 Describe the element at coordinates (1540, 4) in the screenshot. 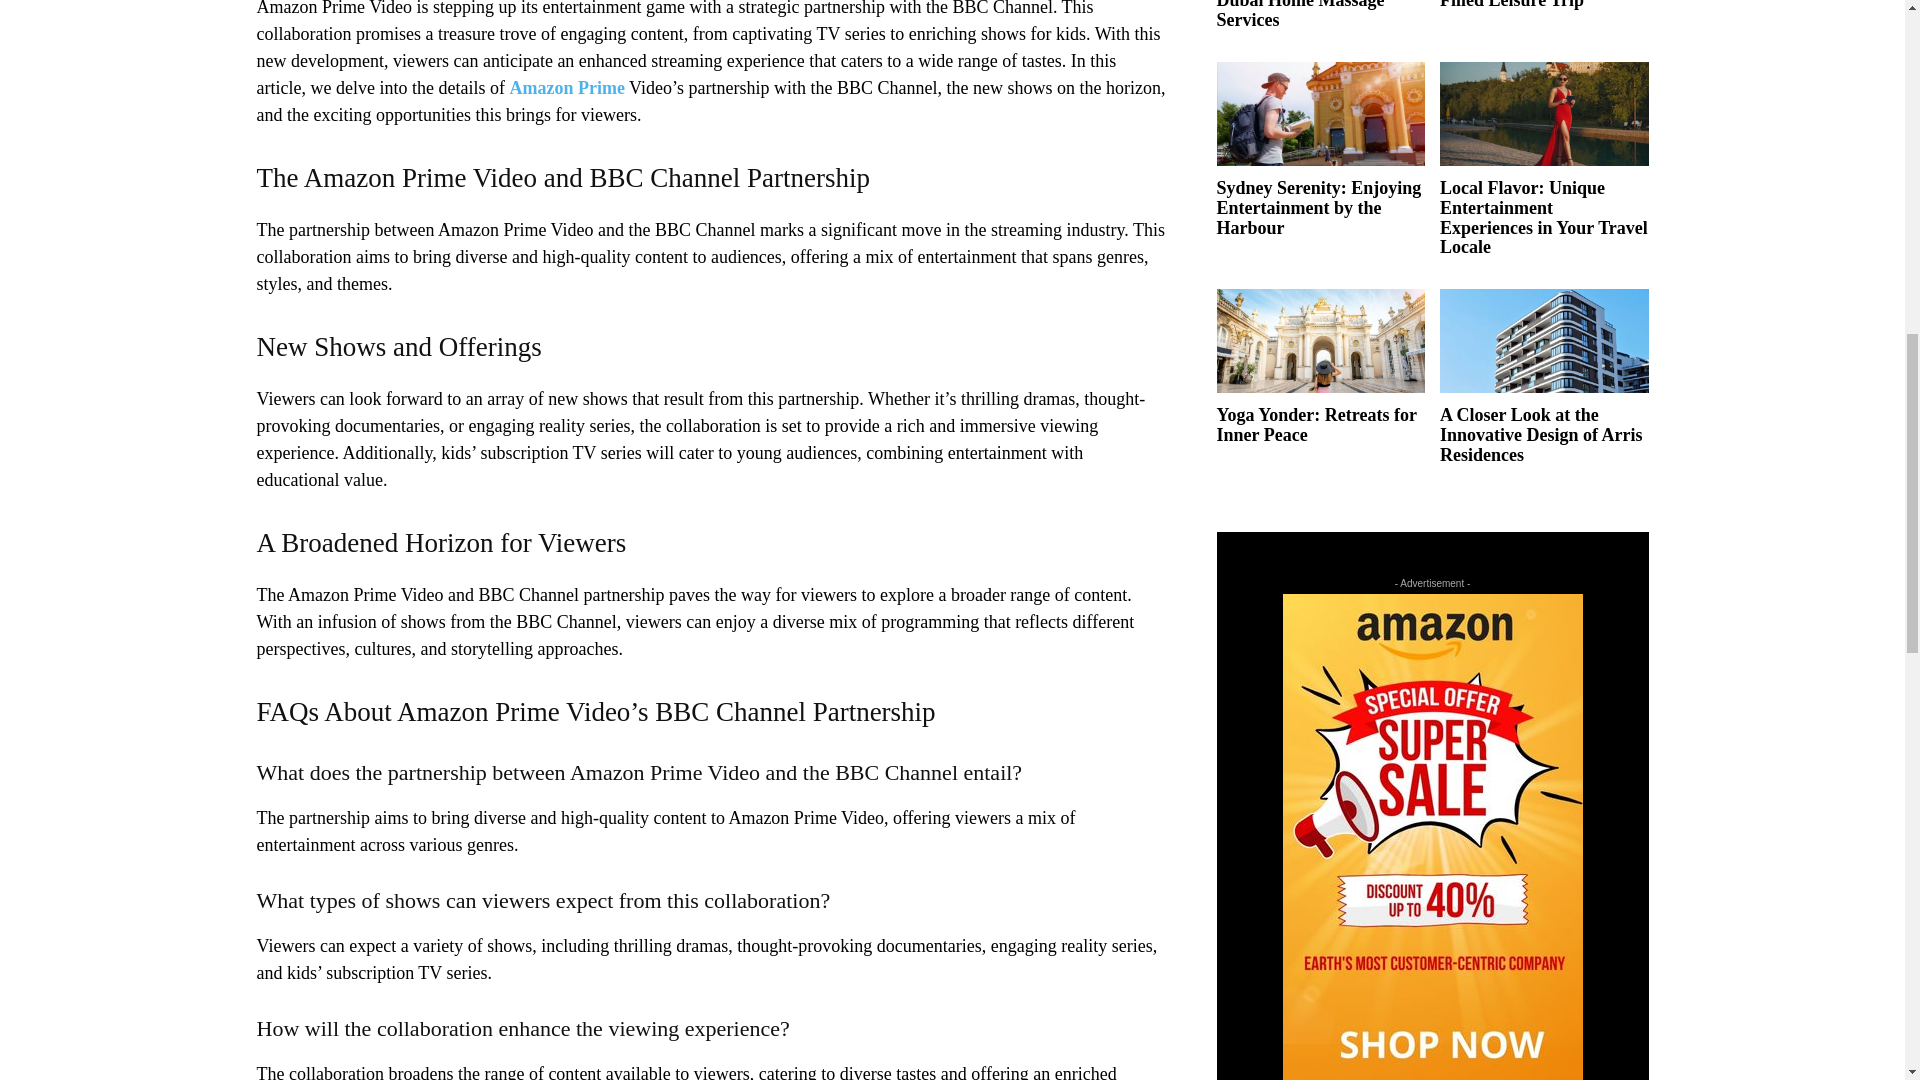

I see `Melbourne Magic: A Fun-Filled Leisure Trip` at that location.